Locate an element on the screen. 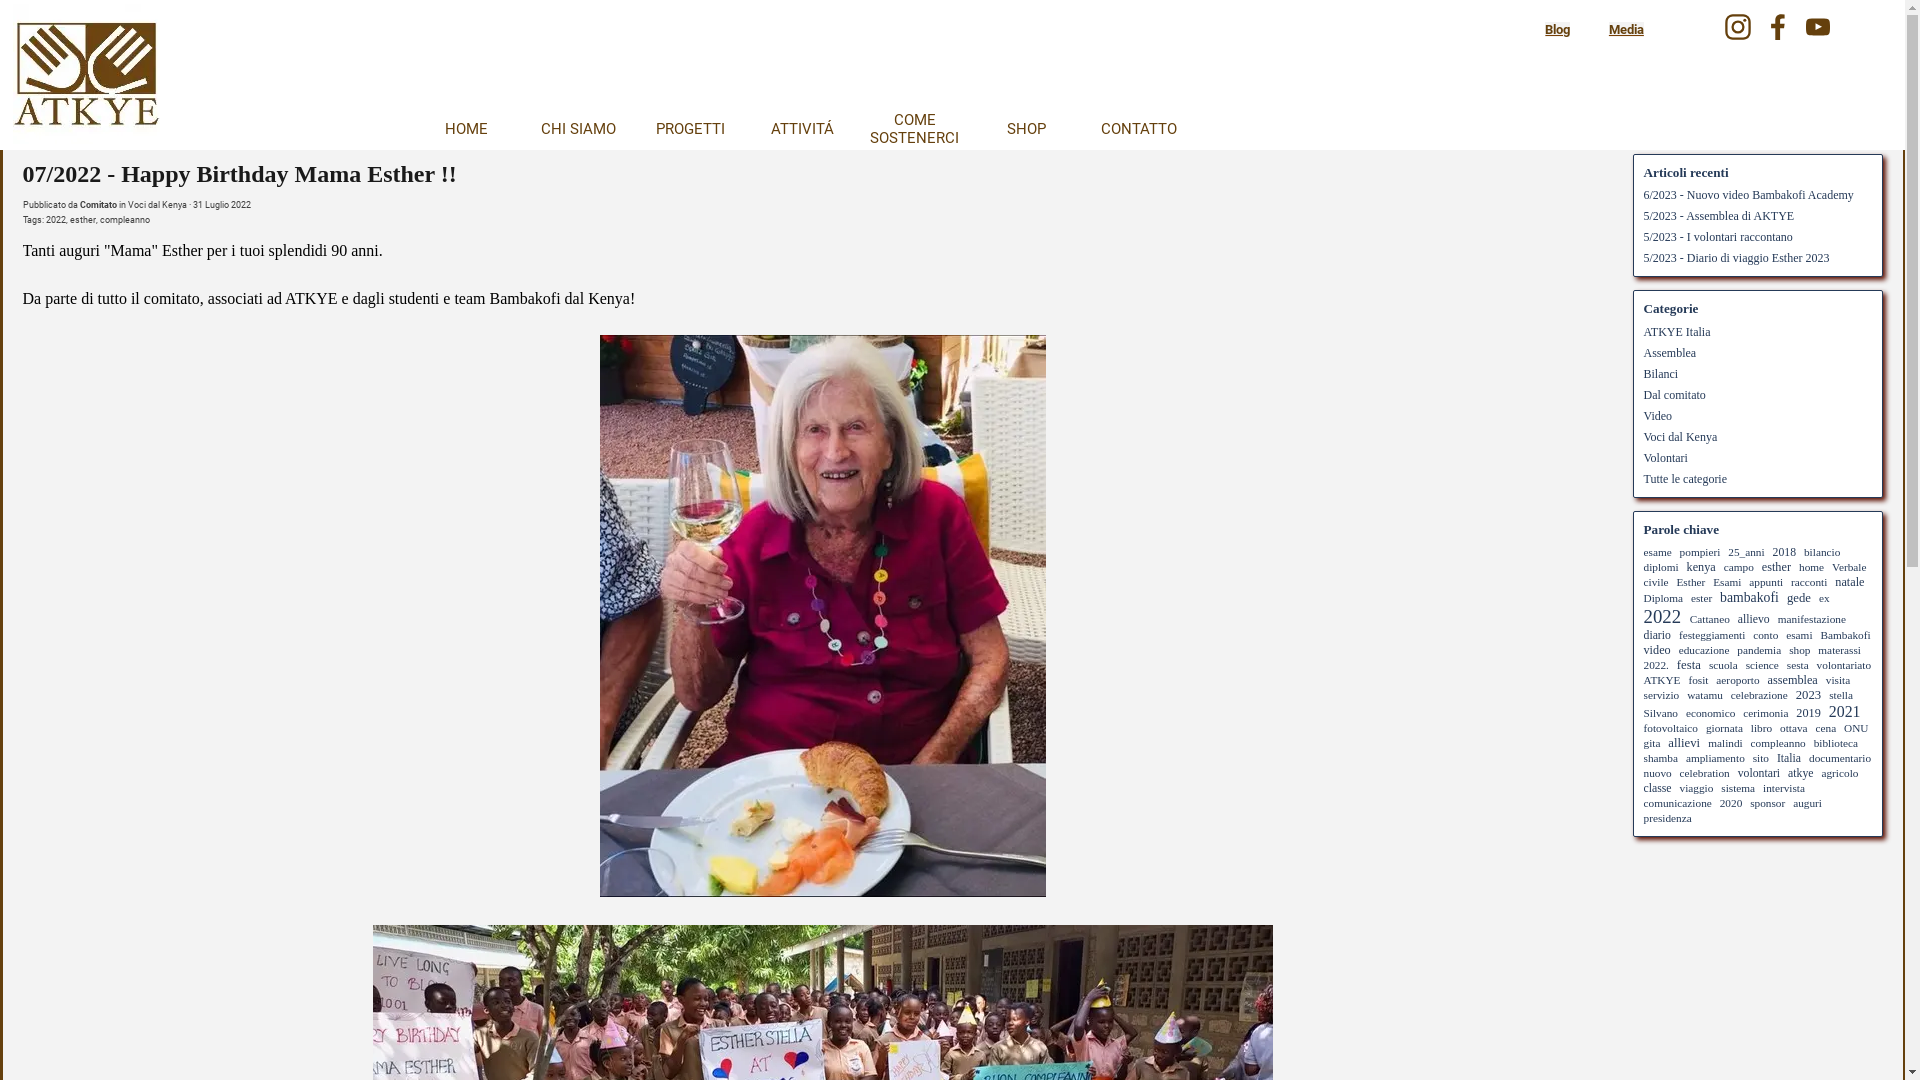 Image resolution: width=1920 pixels, height=1080 pixels. 2021 is located at coordinates (1845, 712).